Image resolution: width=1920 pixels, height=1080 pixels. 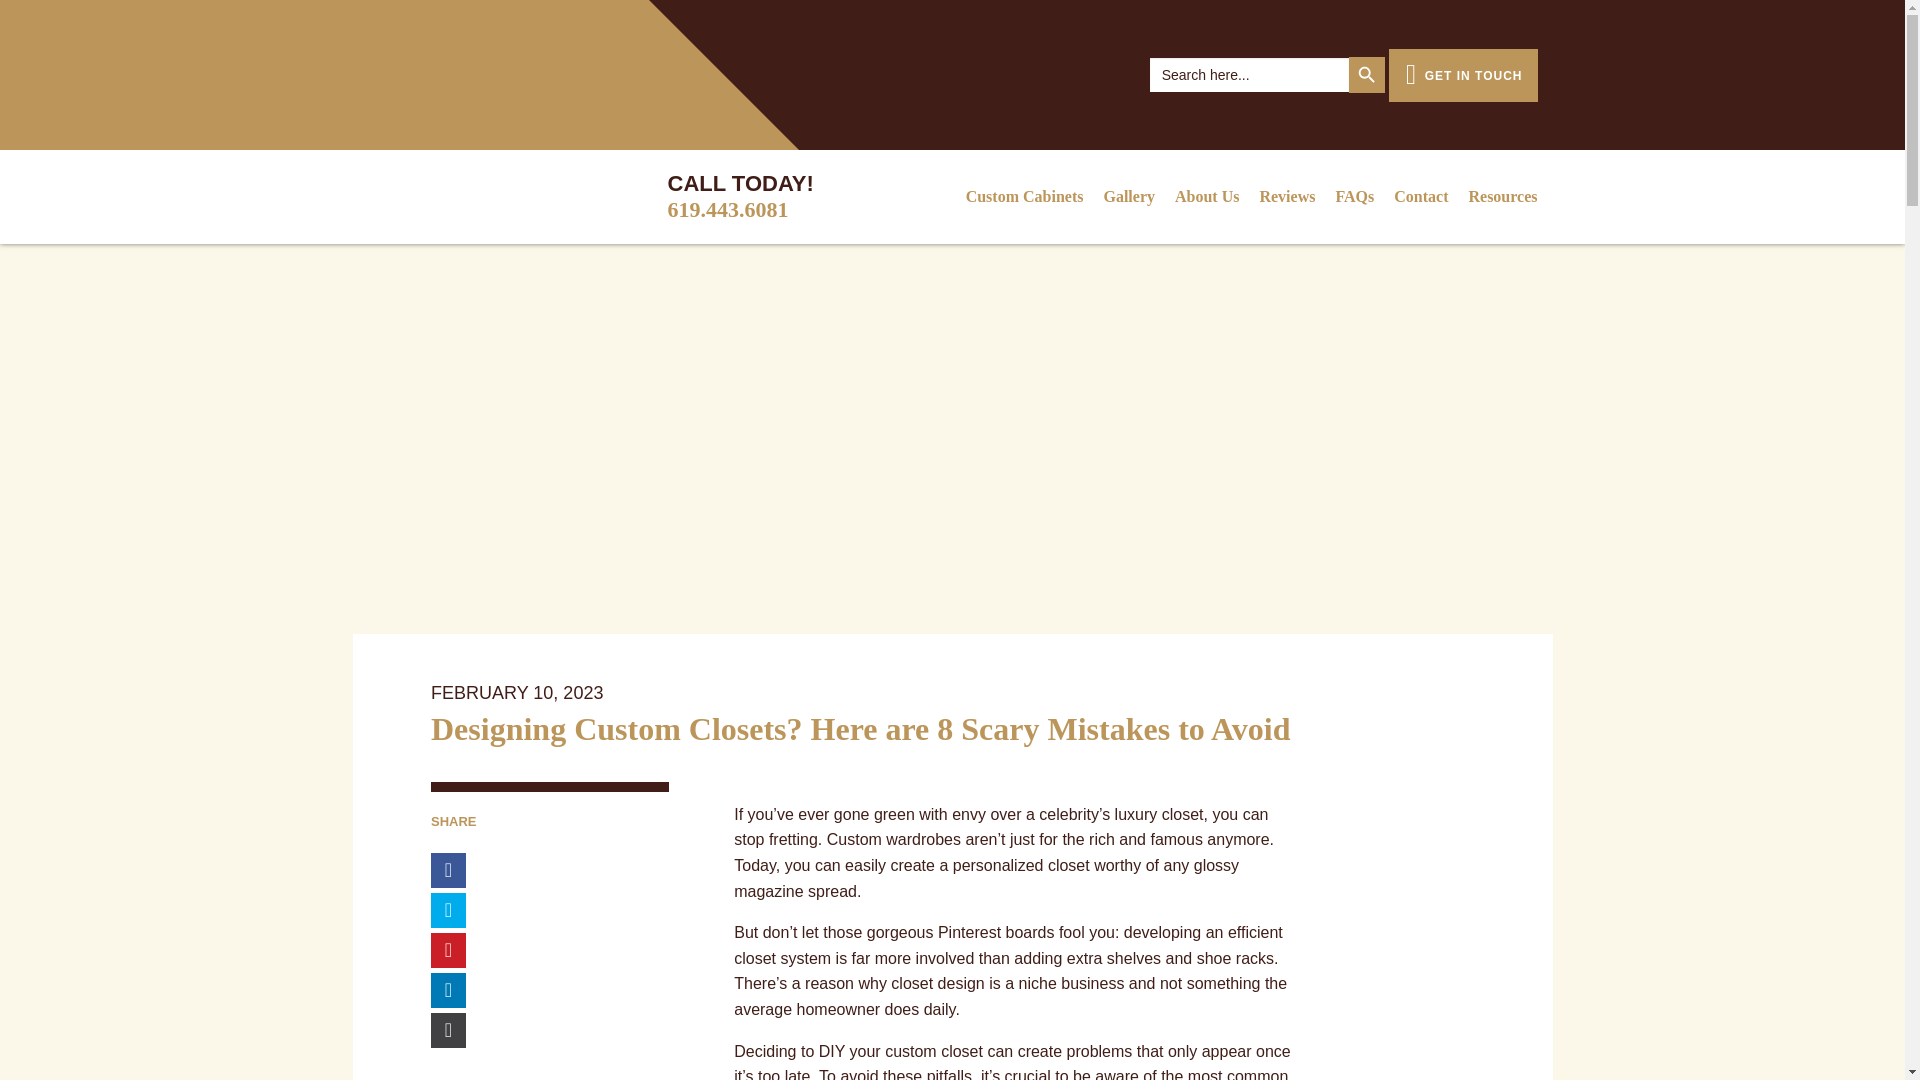 What do you see at coordinates (728, 209) in the screenshot?
I see `619.443.6081` at bounding box center [728, 209].